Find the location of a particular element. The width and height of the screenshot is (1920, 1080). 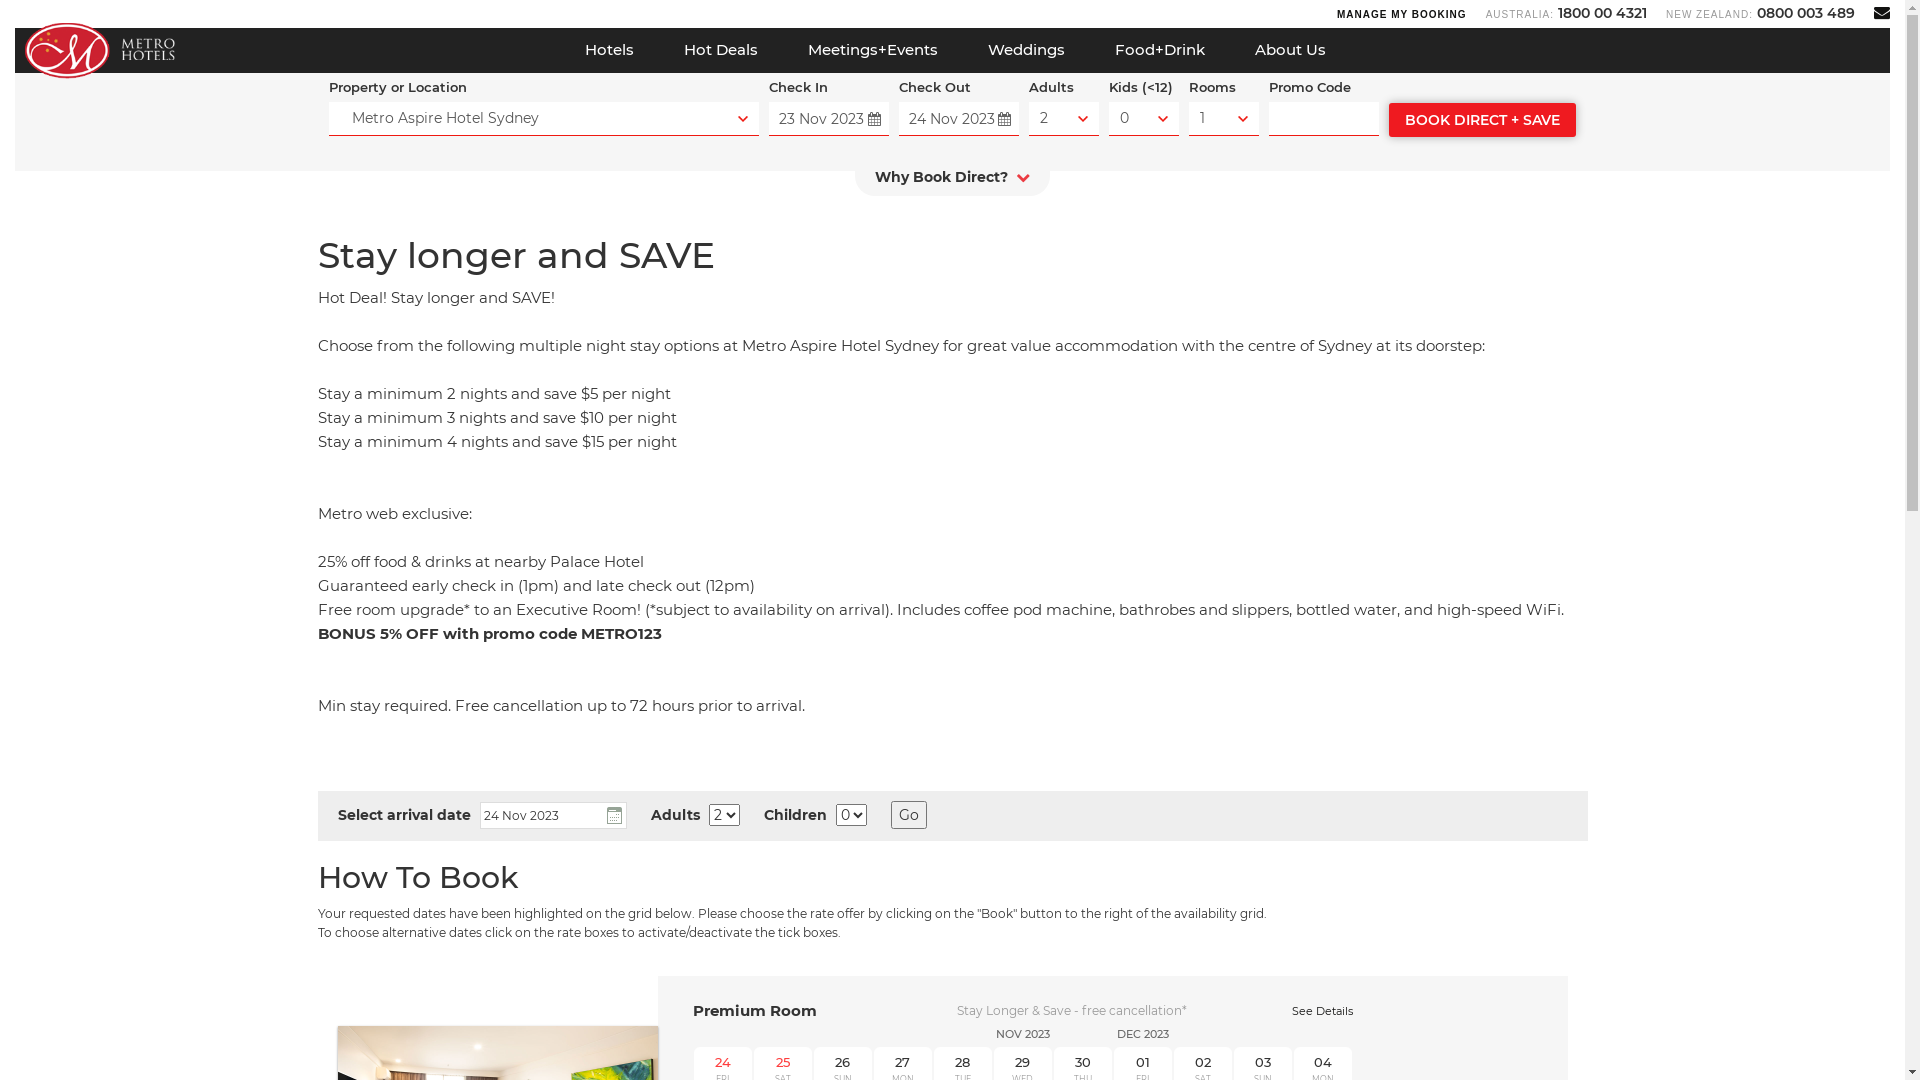

Food+Drink is located at coordinates (1160, 50).